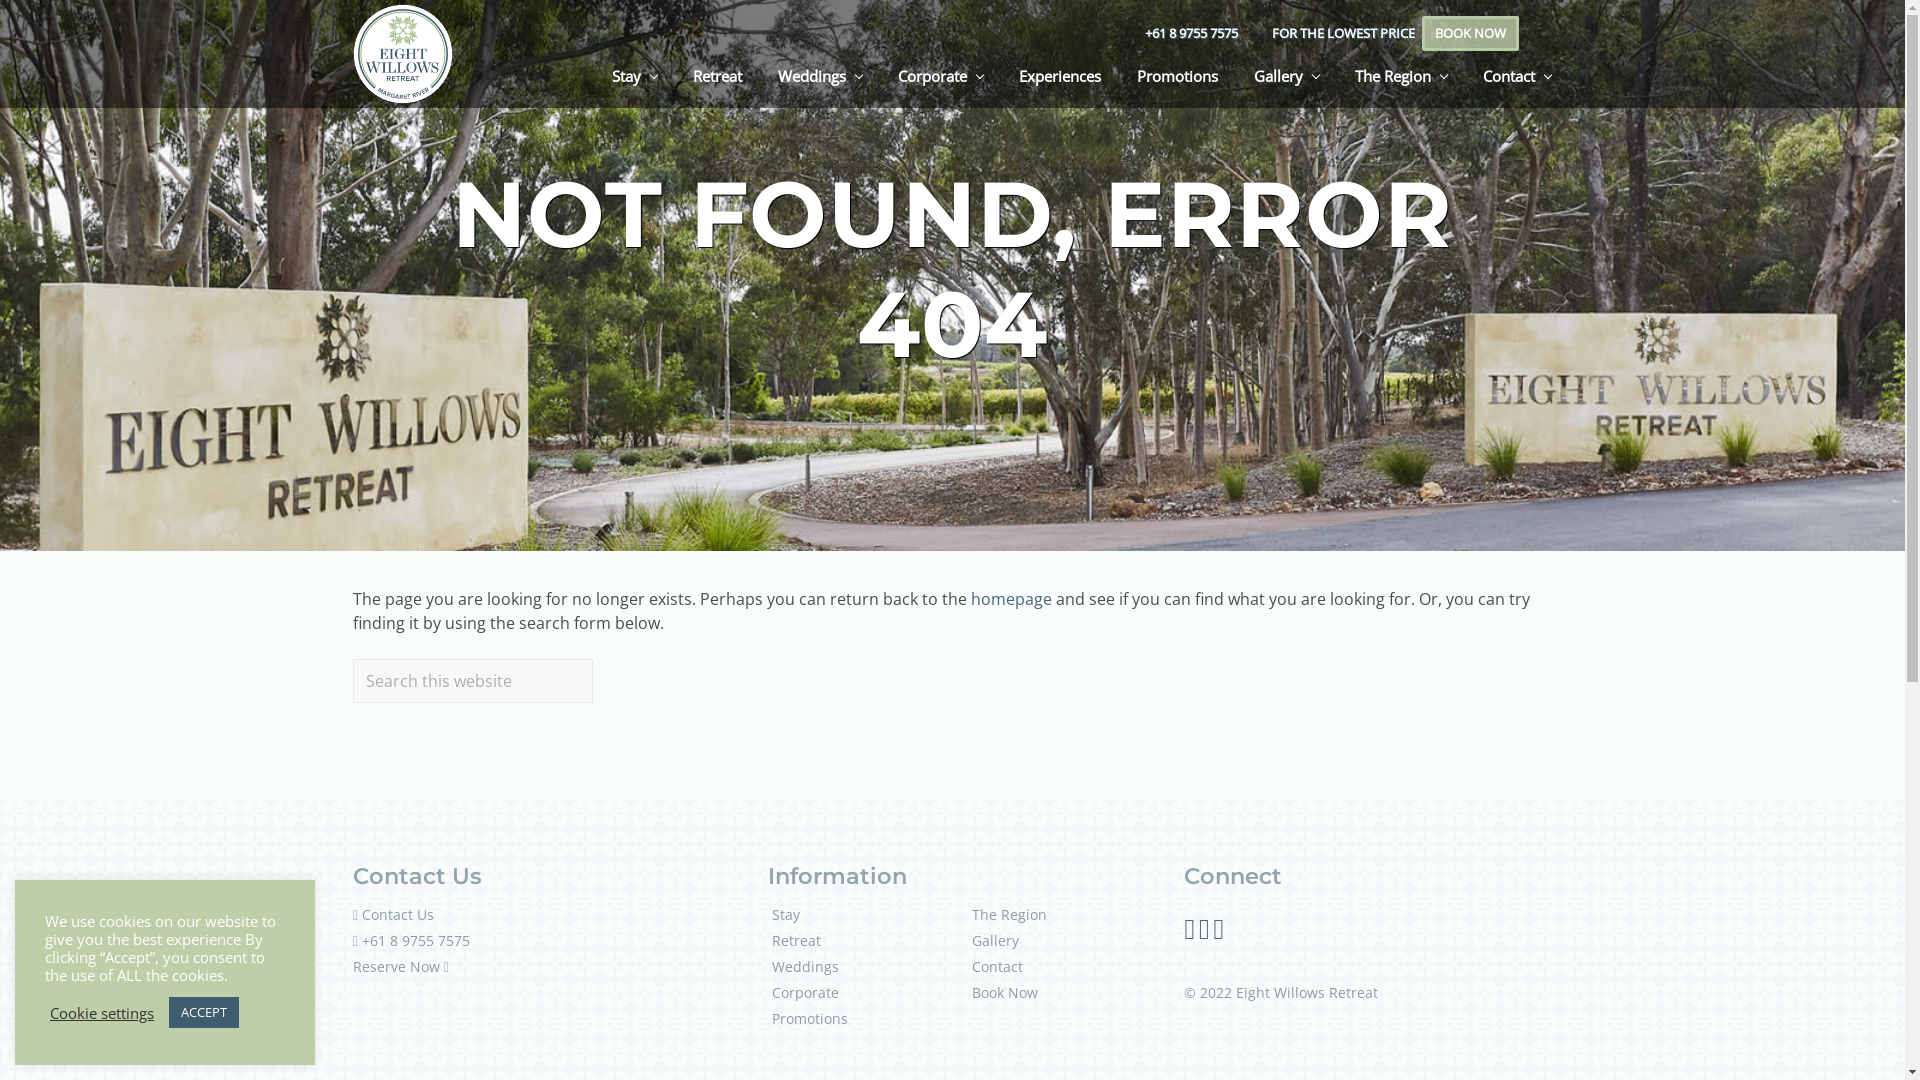  What do you see at coordinates (1176, 76) in the screenshot?
I see `Promotions` at bounding box center [1176, 76].